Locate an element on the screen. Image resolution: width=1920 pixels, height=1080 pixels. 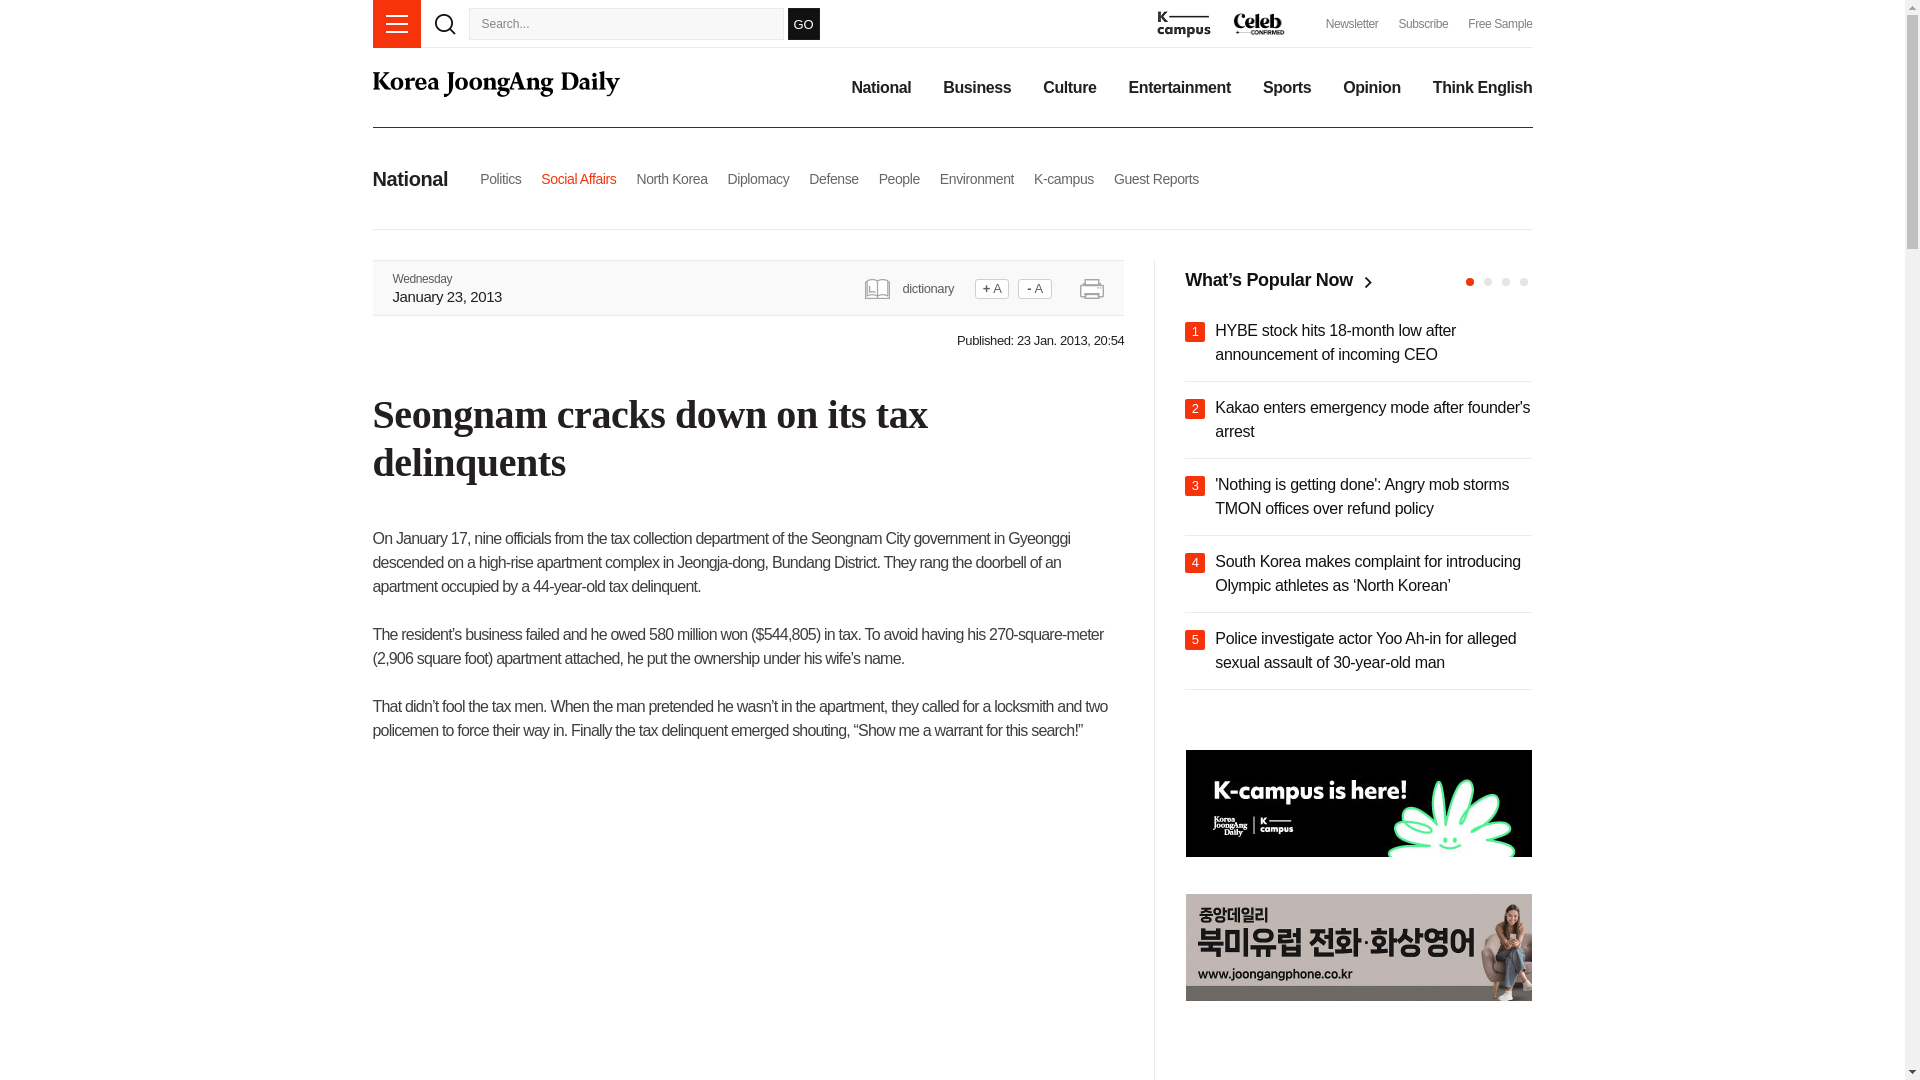
Environment is located at coordinates (976, 178).